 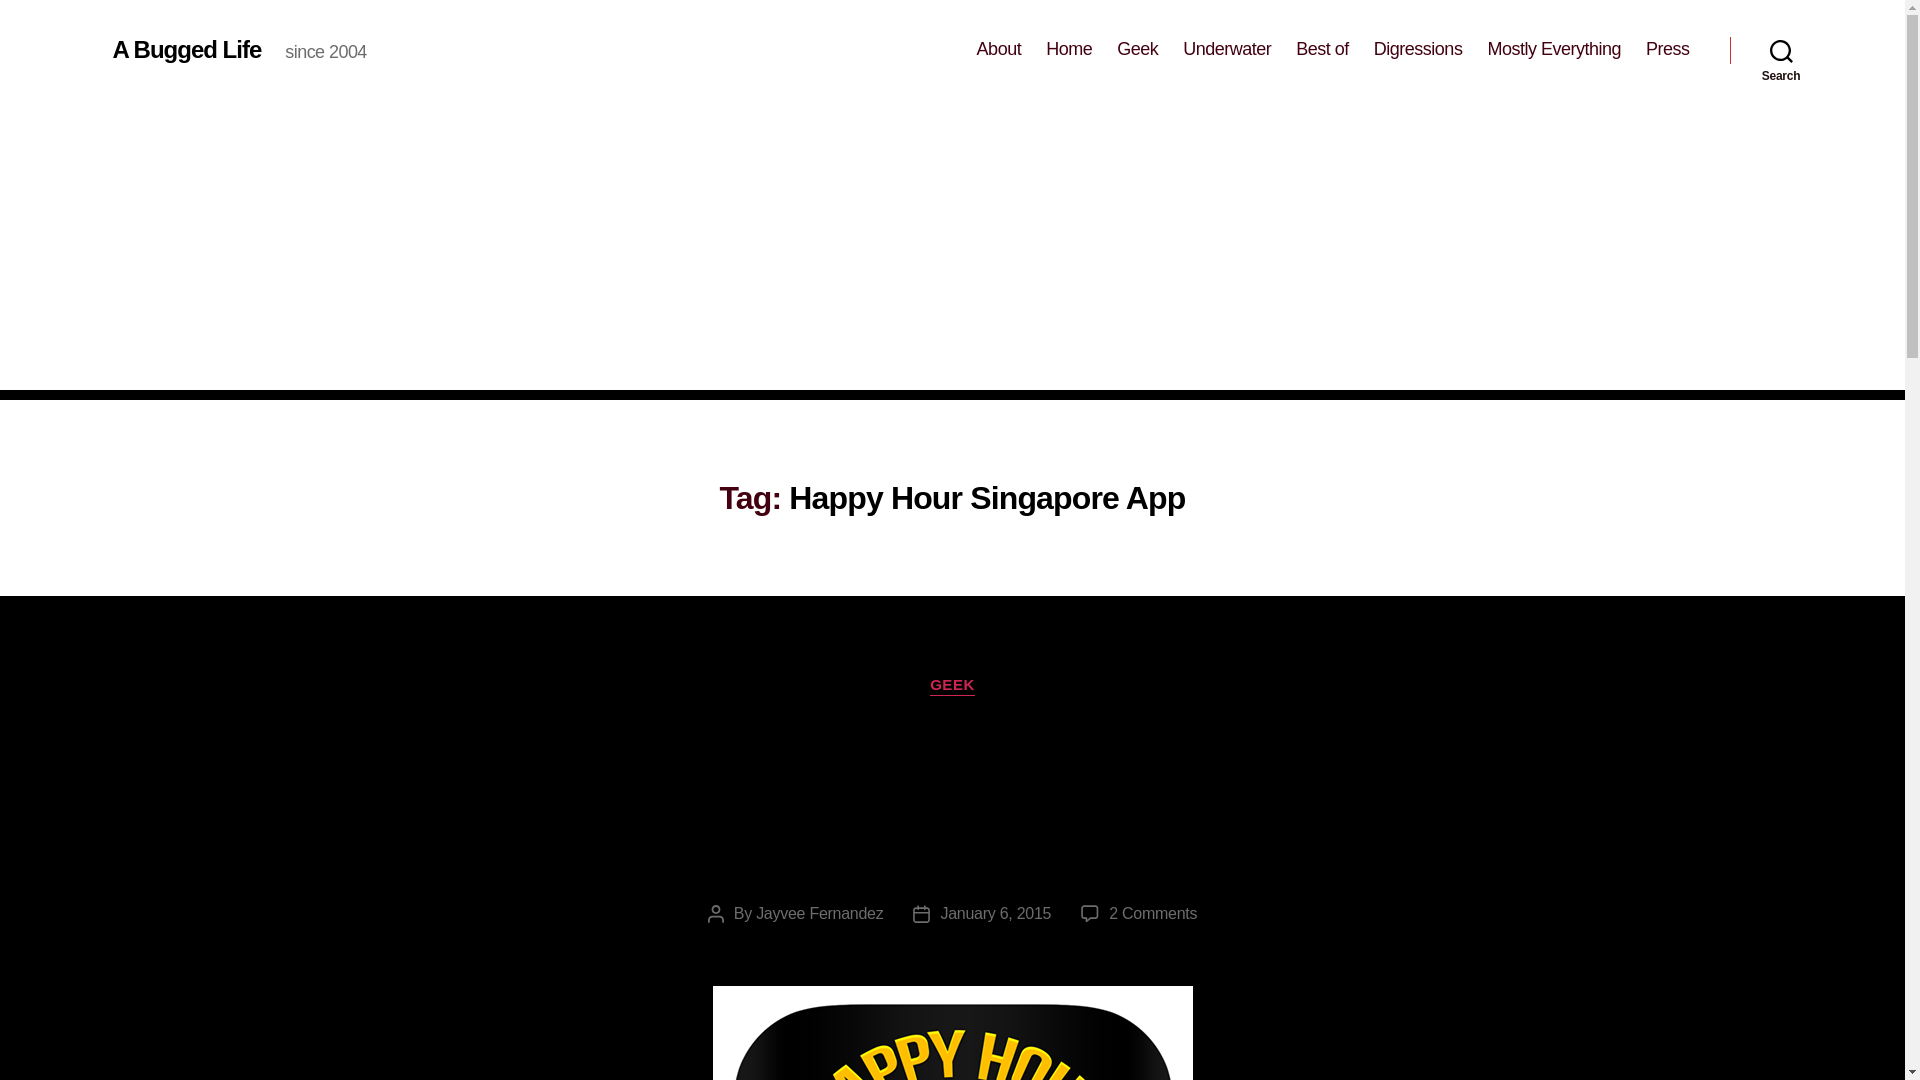 I want to click on Digressions, so click(x=1418, y=49).